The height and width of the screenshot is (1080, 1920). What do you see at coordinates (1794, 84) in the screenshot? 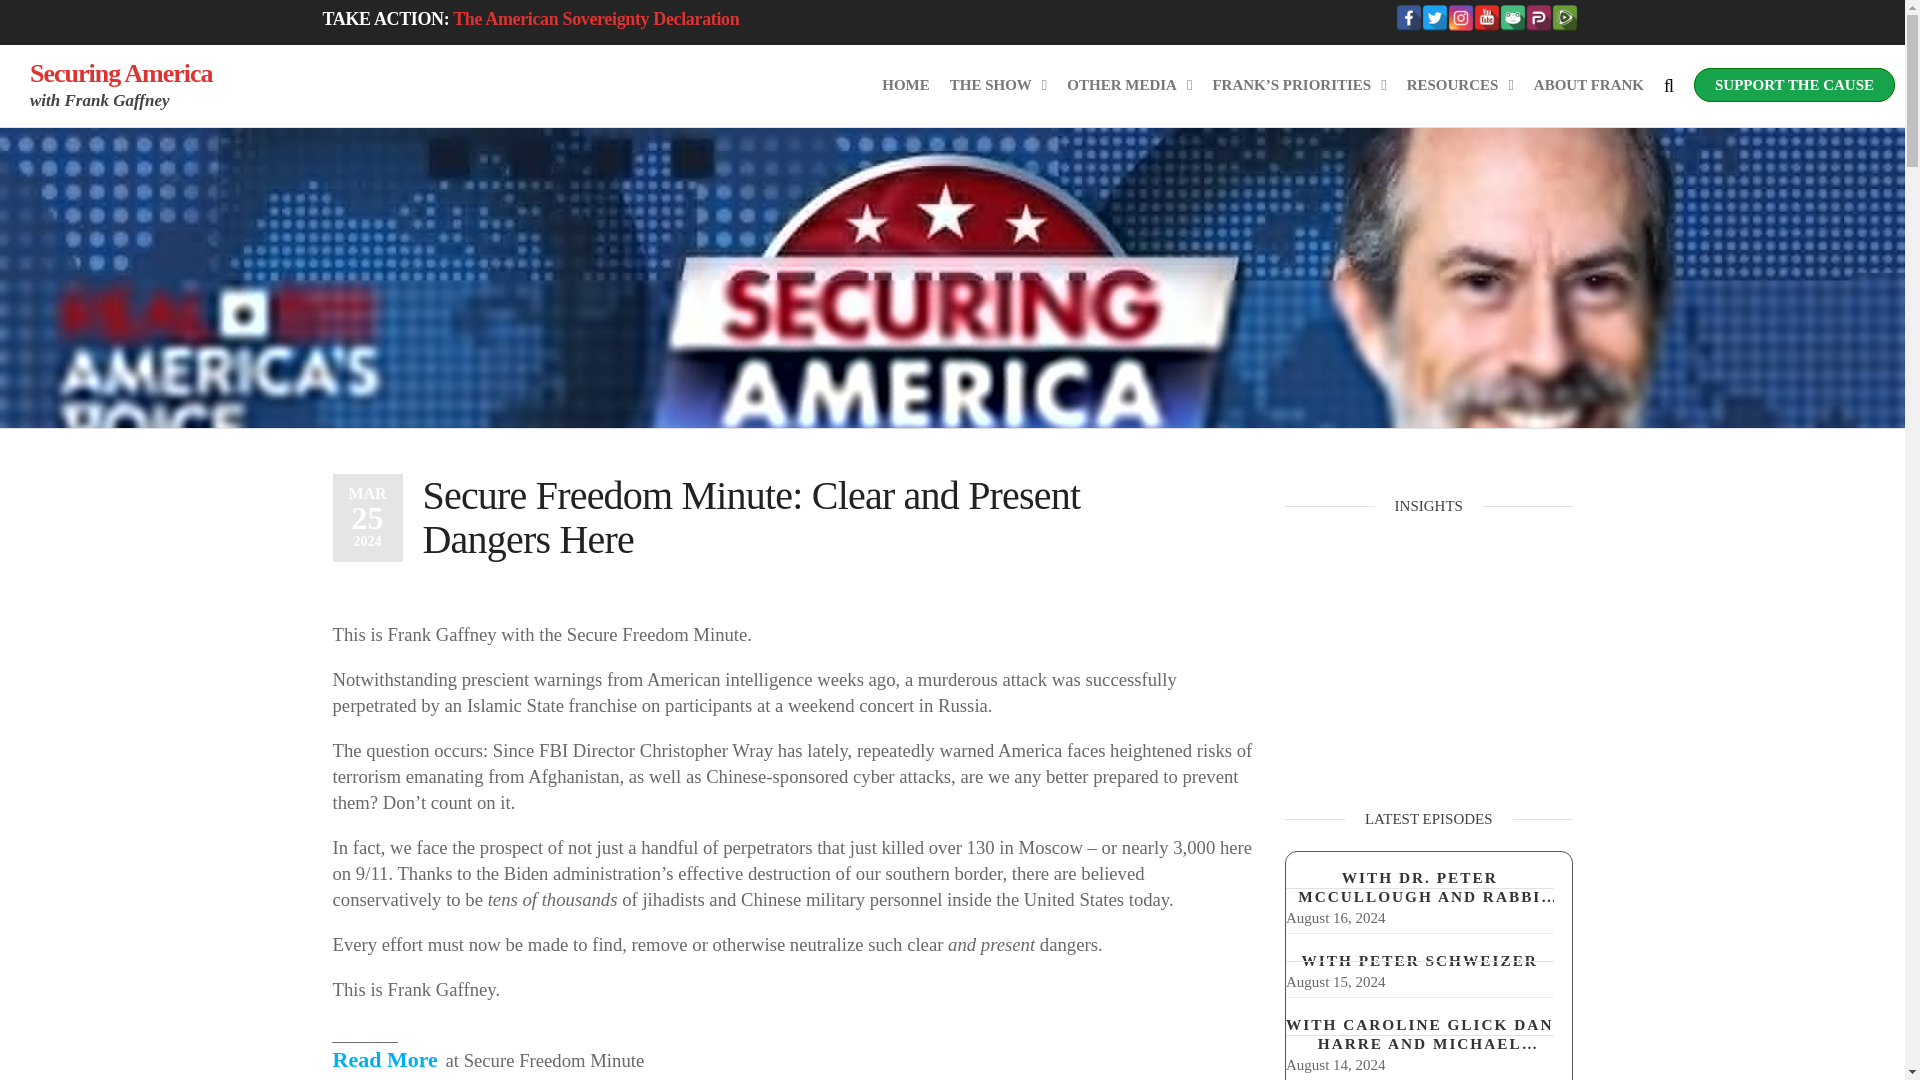
I see `SUPPORT THE CAUSE` at bounding box center [1794, 84].